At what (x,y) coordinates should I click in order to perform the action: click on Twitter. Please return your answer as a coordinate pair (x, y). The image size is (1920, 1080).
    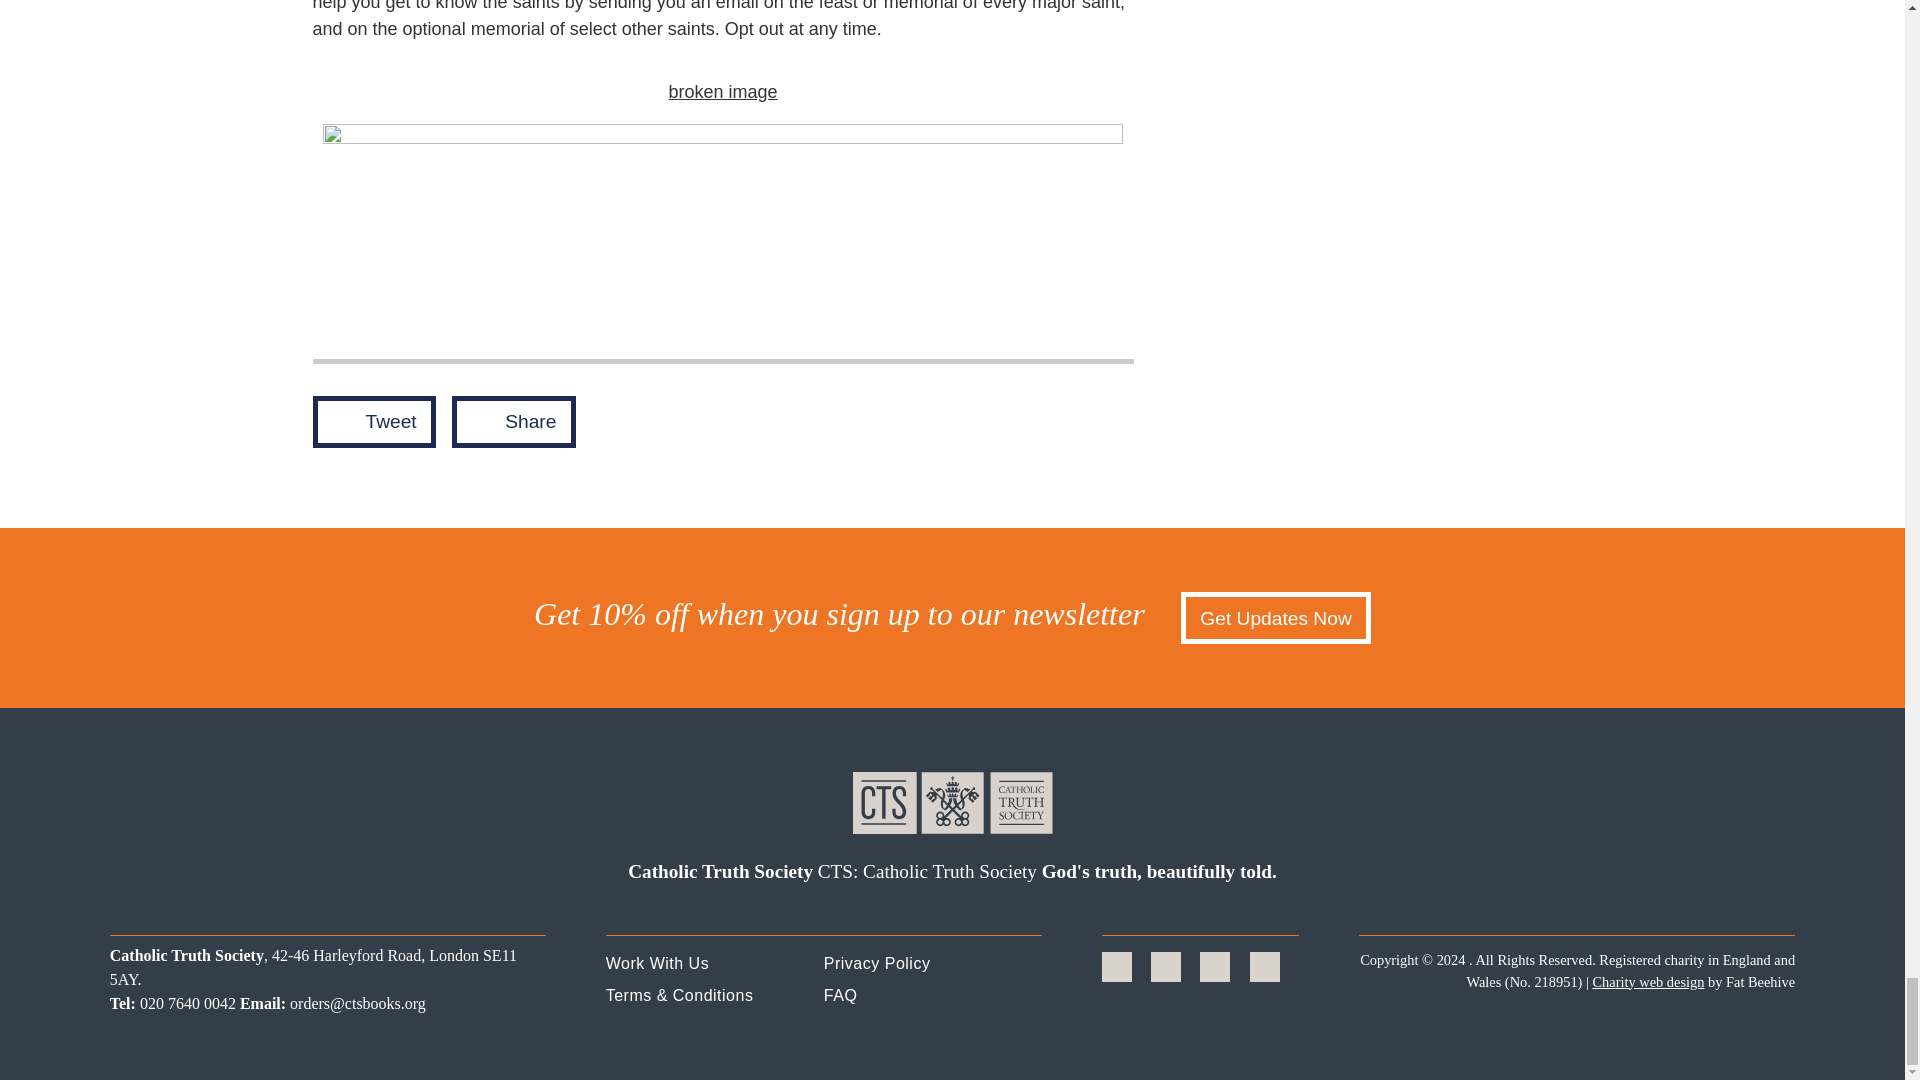
    Looking at the image, I should click on (1166, 966).